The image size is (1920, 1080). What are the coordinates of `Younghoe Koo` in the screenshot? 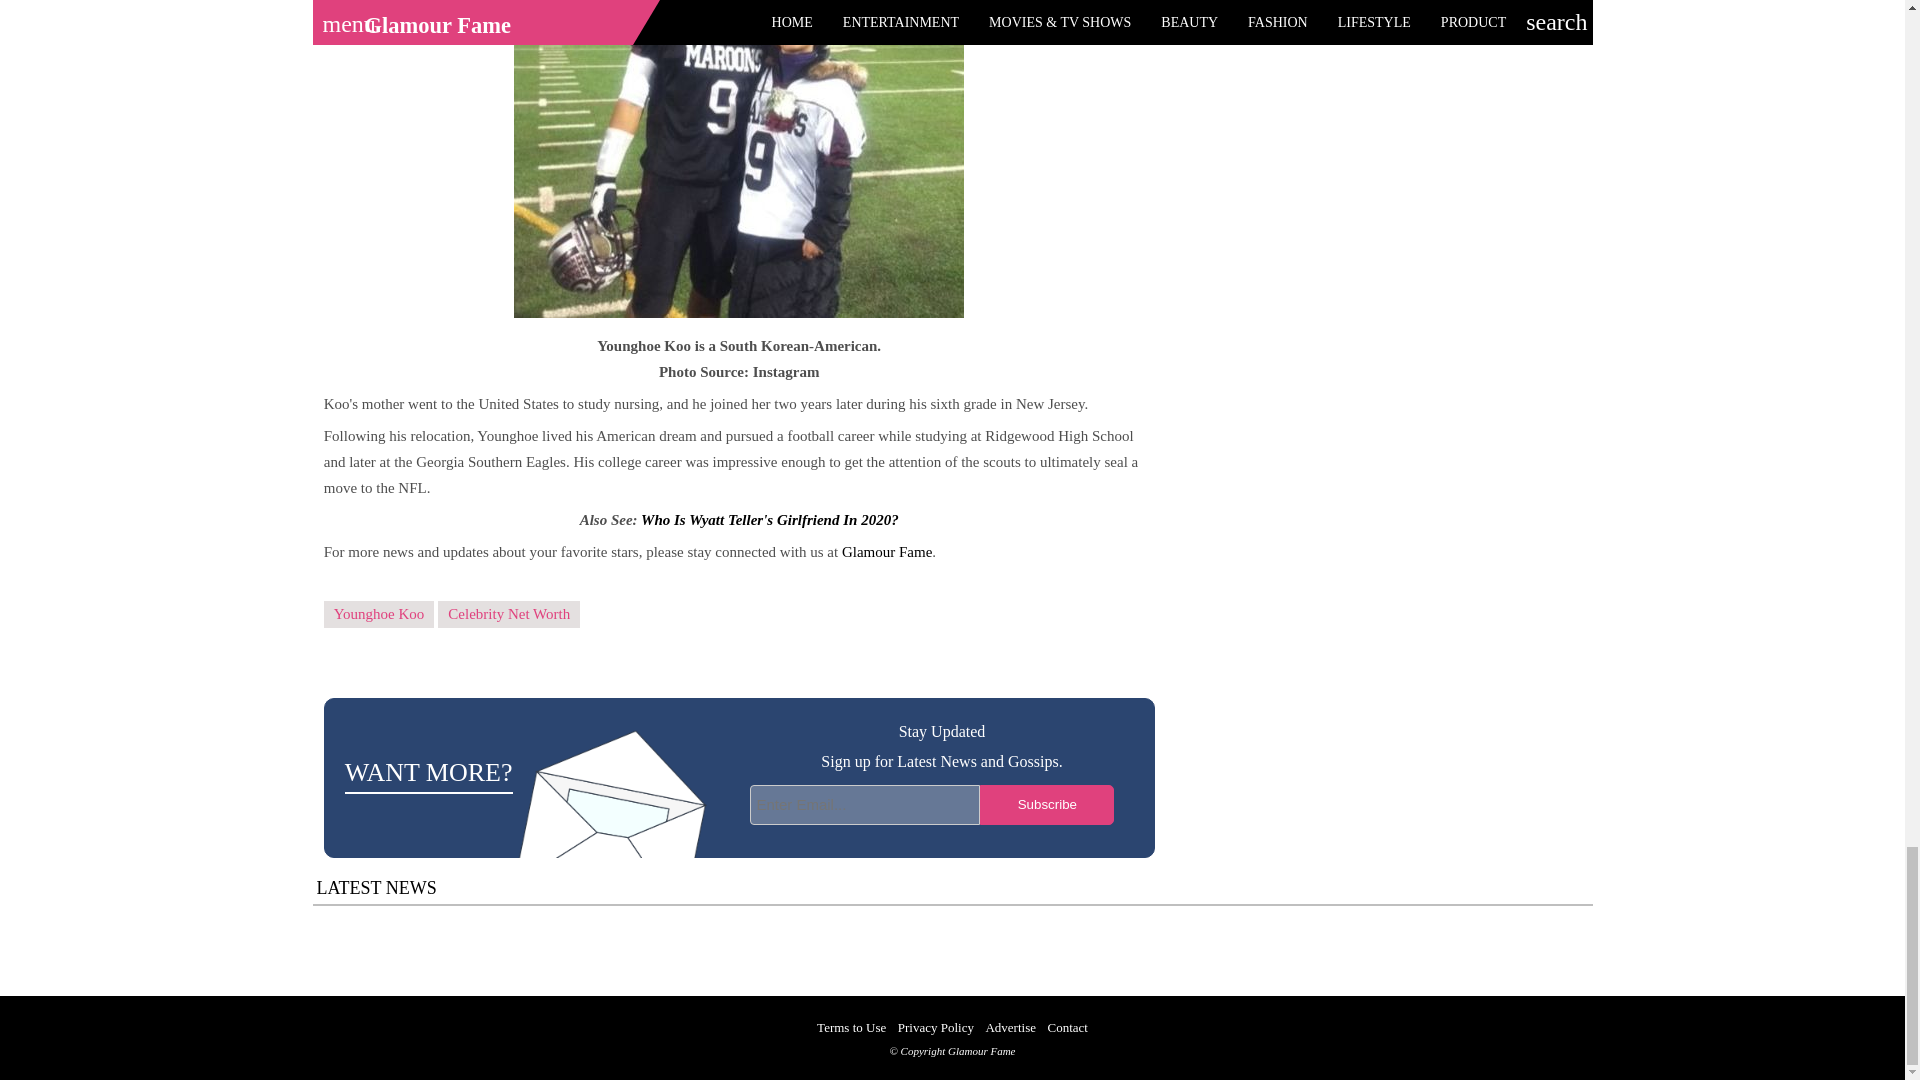 It's located at (380, 614).